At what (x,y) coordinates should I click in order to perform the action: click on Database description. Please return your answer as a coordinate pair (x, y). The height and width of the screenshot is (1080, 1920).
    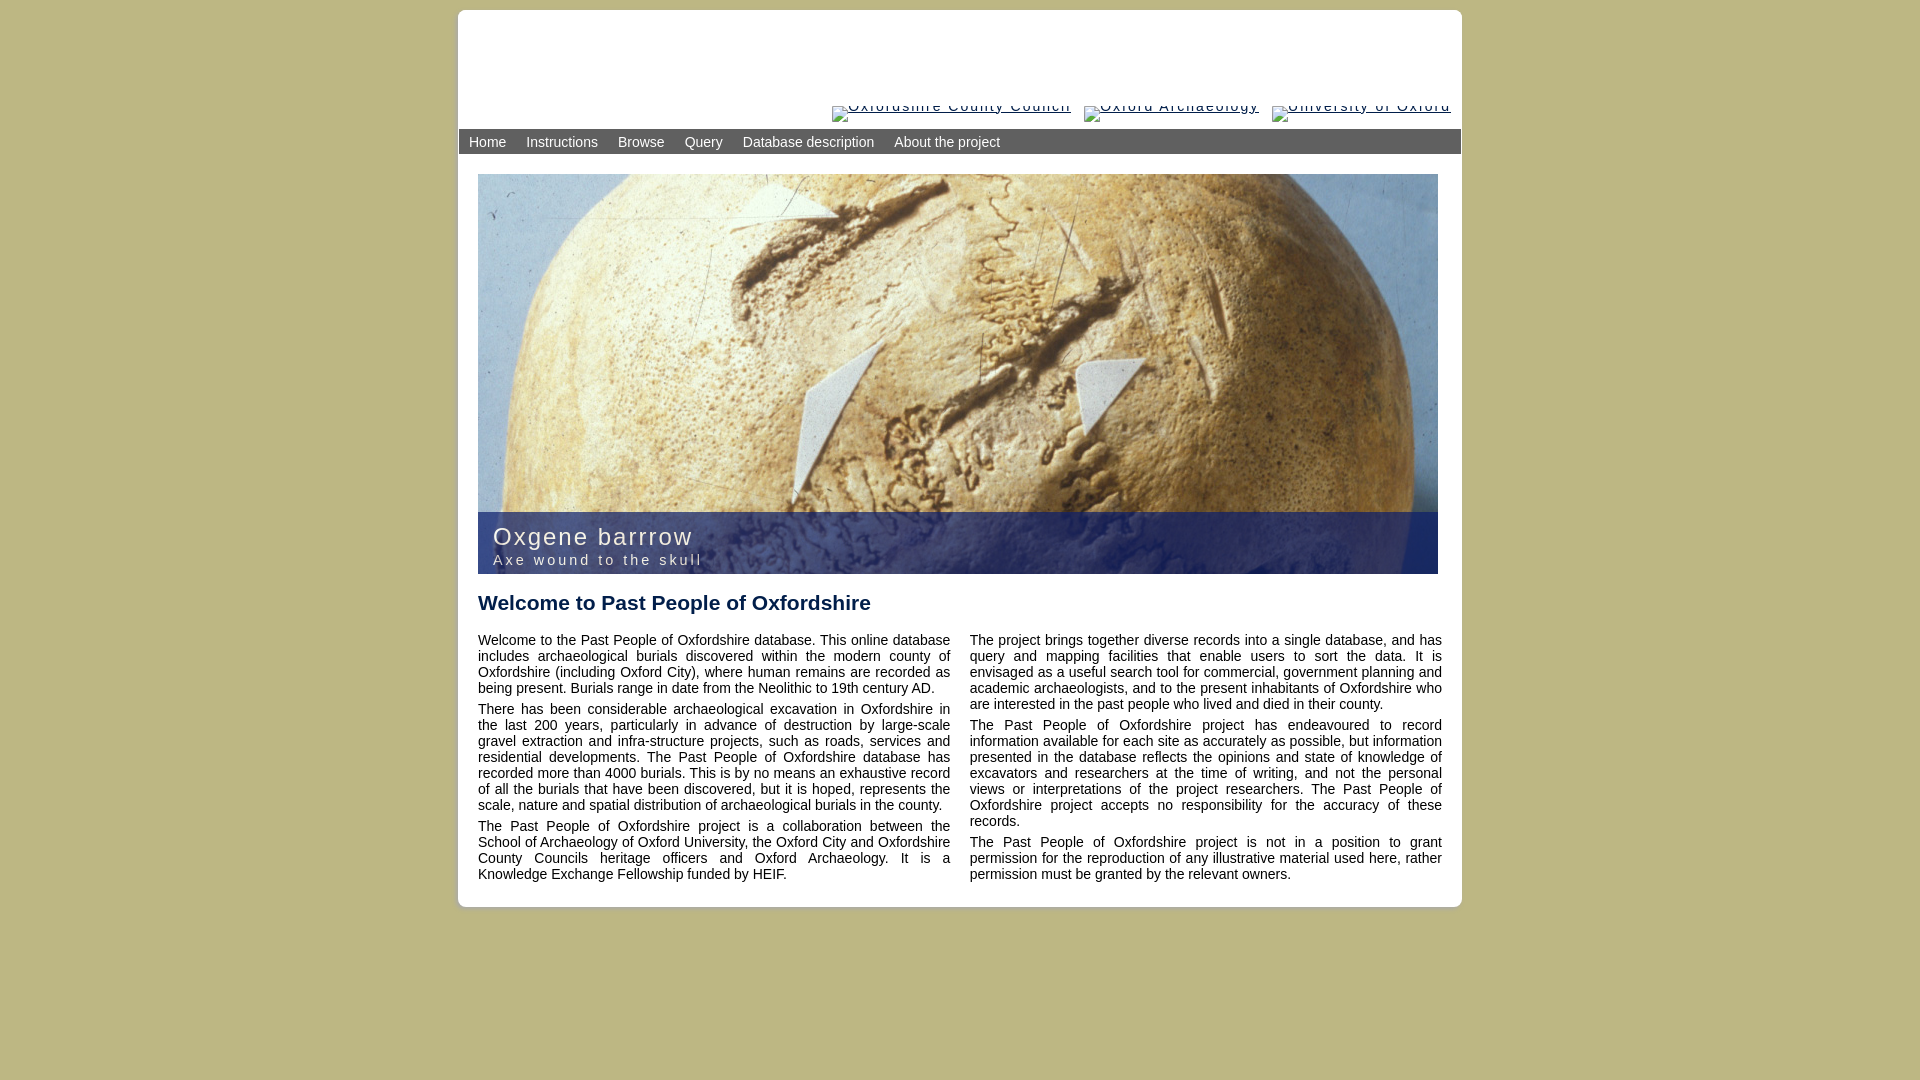
    Looking at the image, I should click on (809, 142).